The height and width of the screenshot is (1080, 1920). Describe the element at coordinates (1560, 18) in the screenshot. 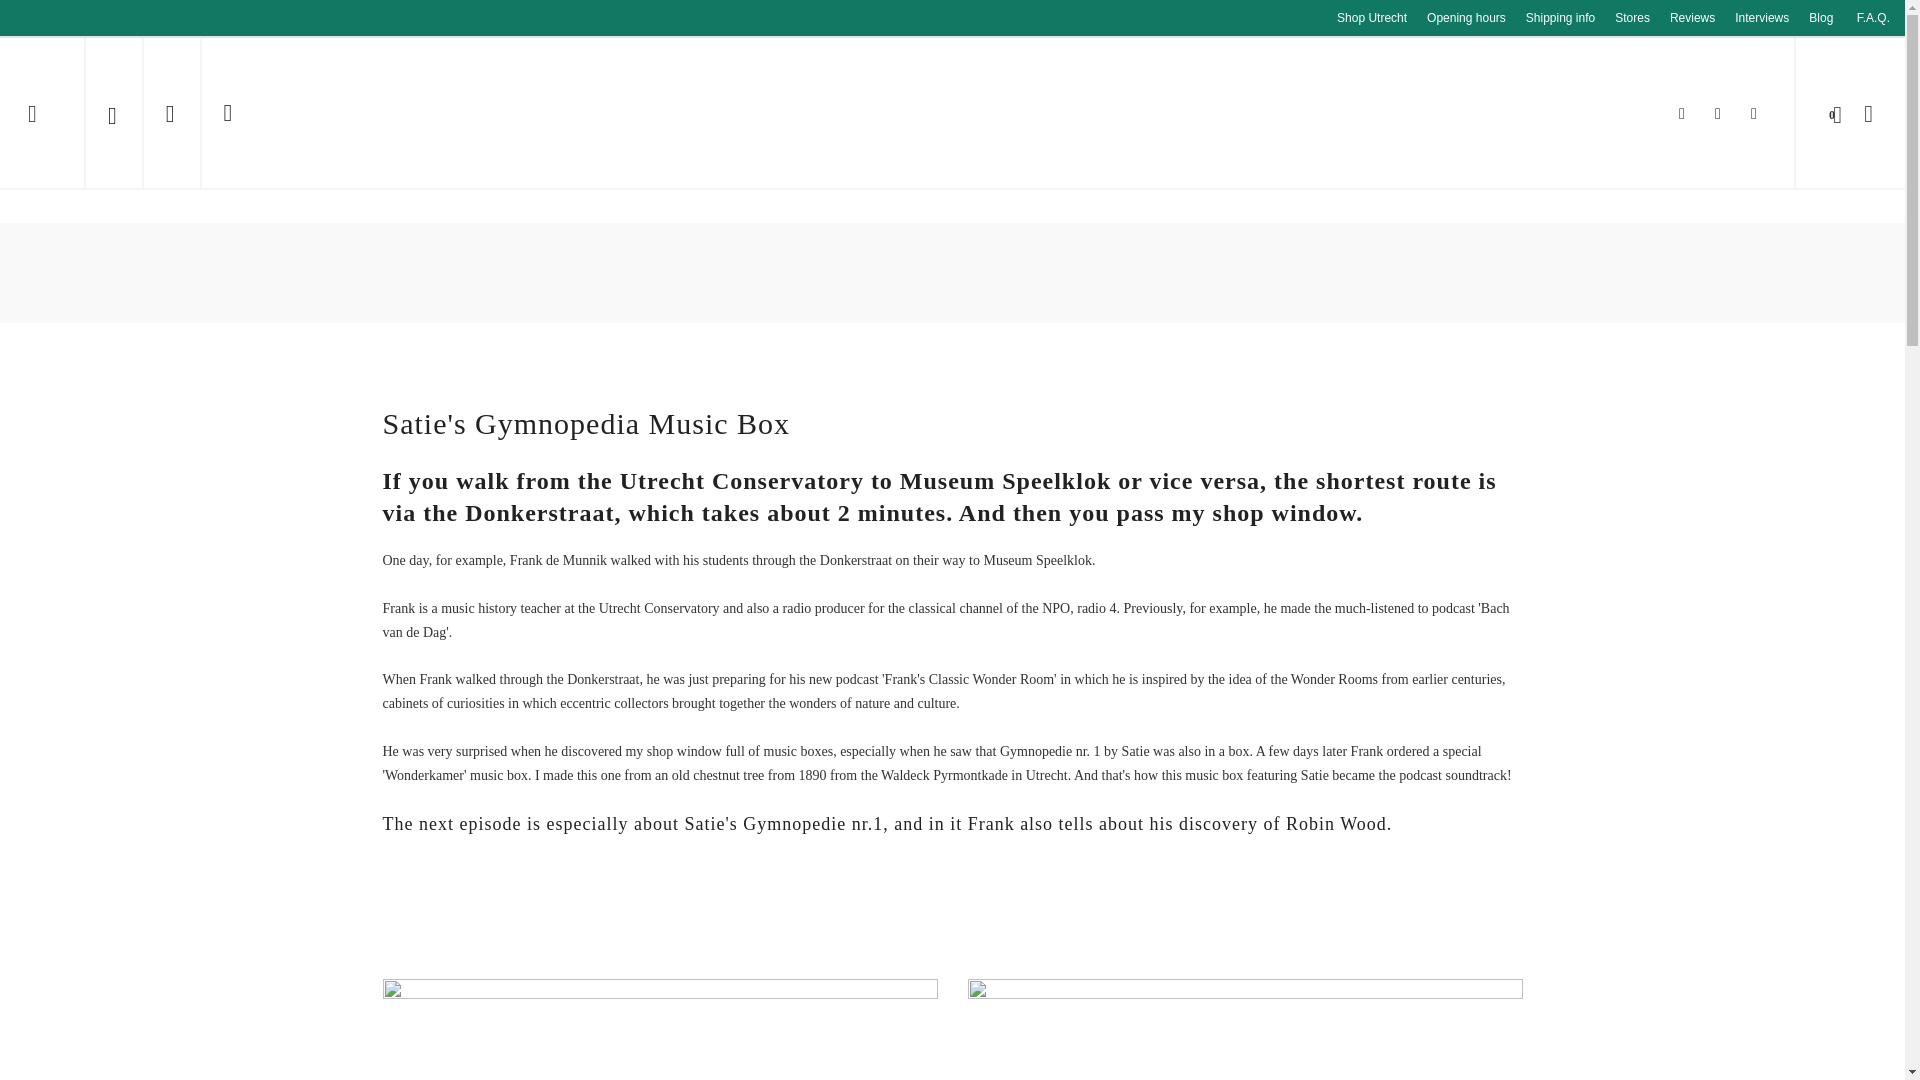

I see `Shipping info` at that location.